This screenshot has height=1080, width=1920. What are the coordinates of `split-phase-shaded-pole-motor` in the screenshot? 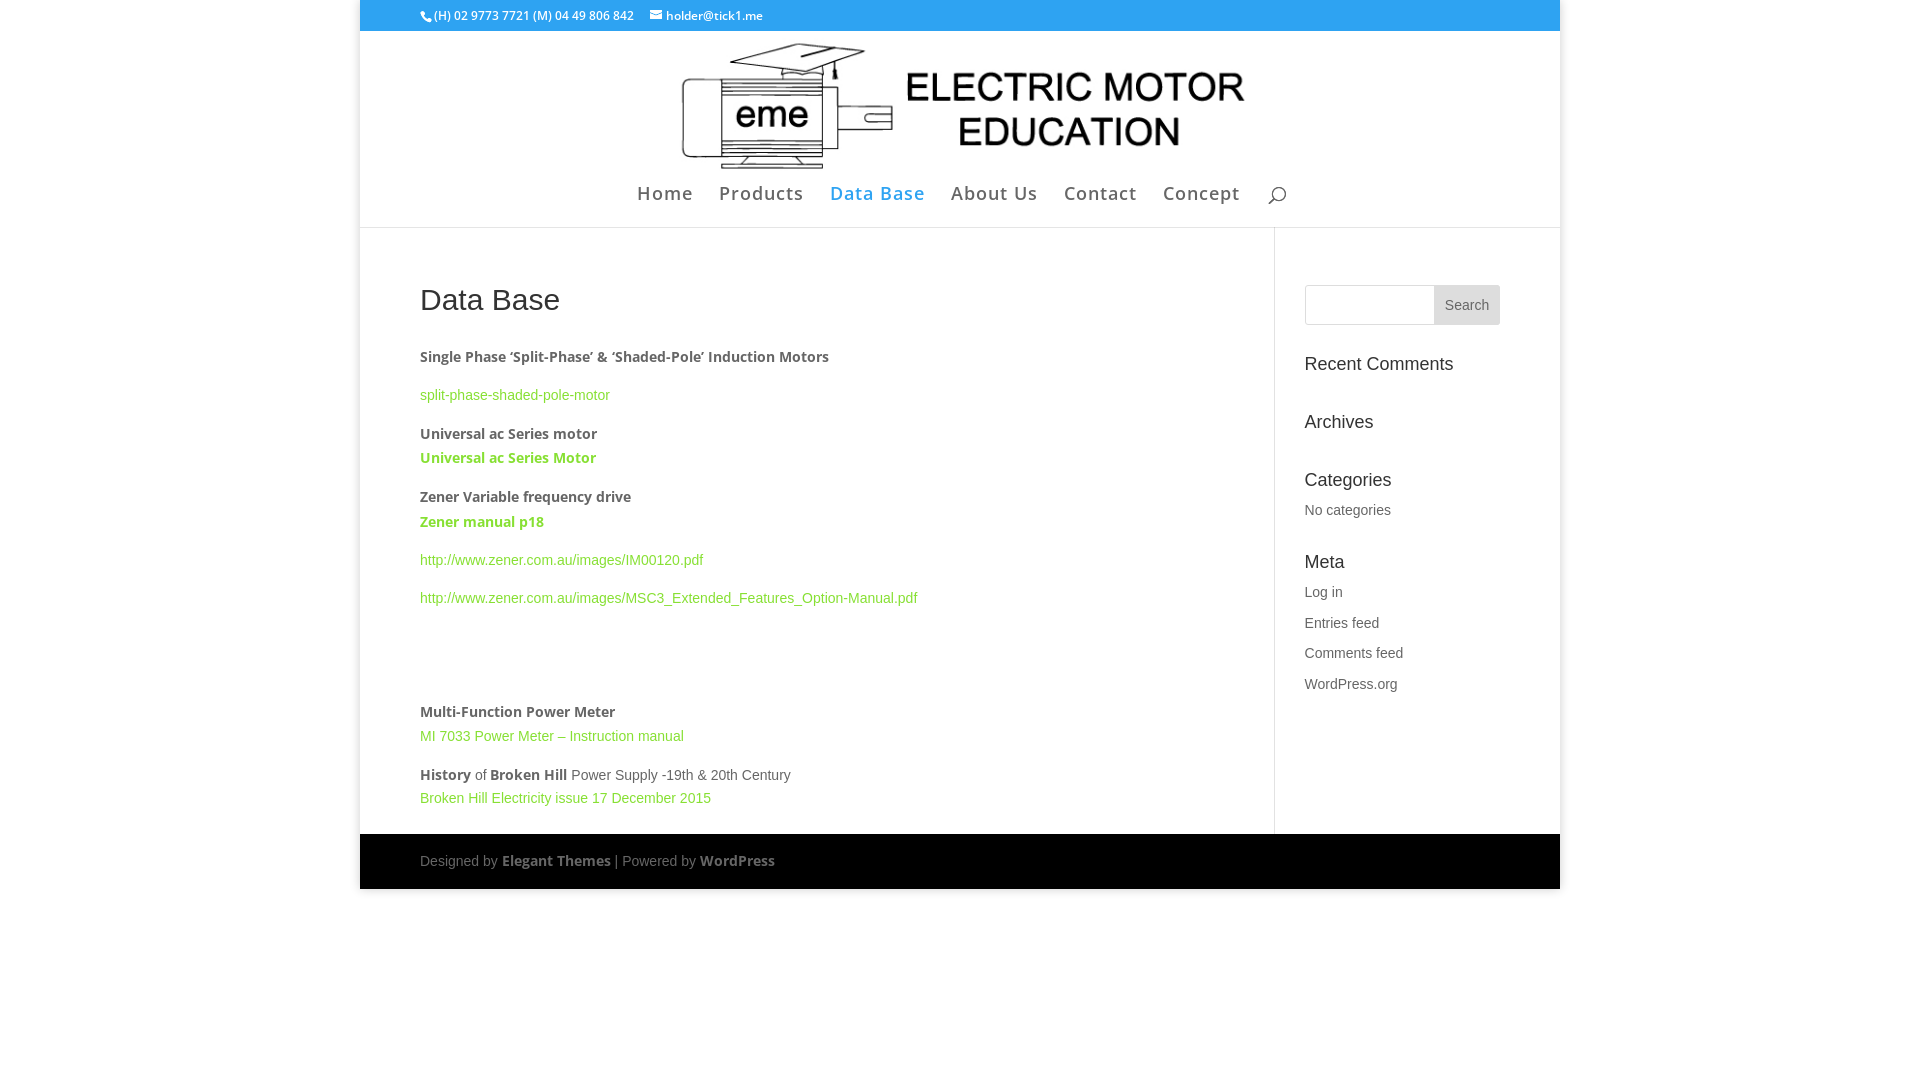 It's located at (515, 395).